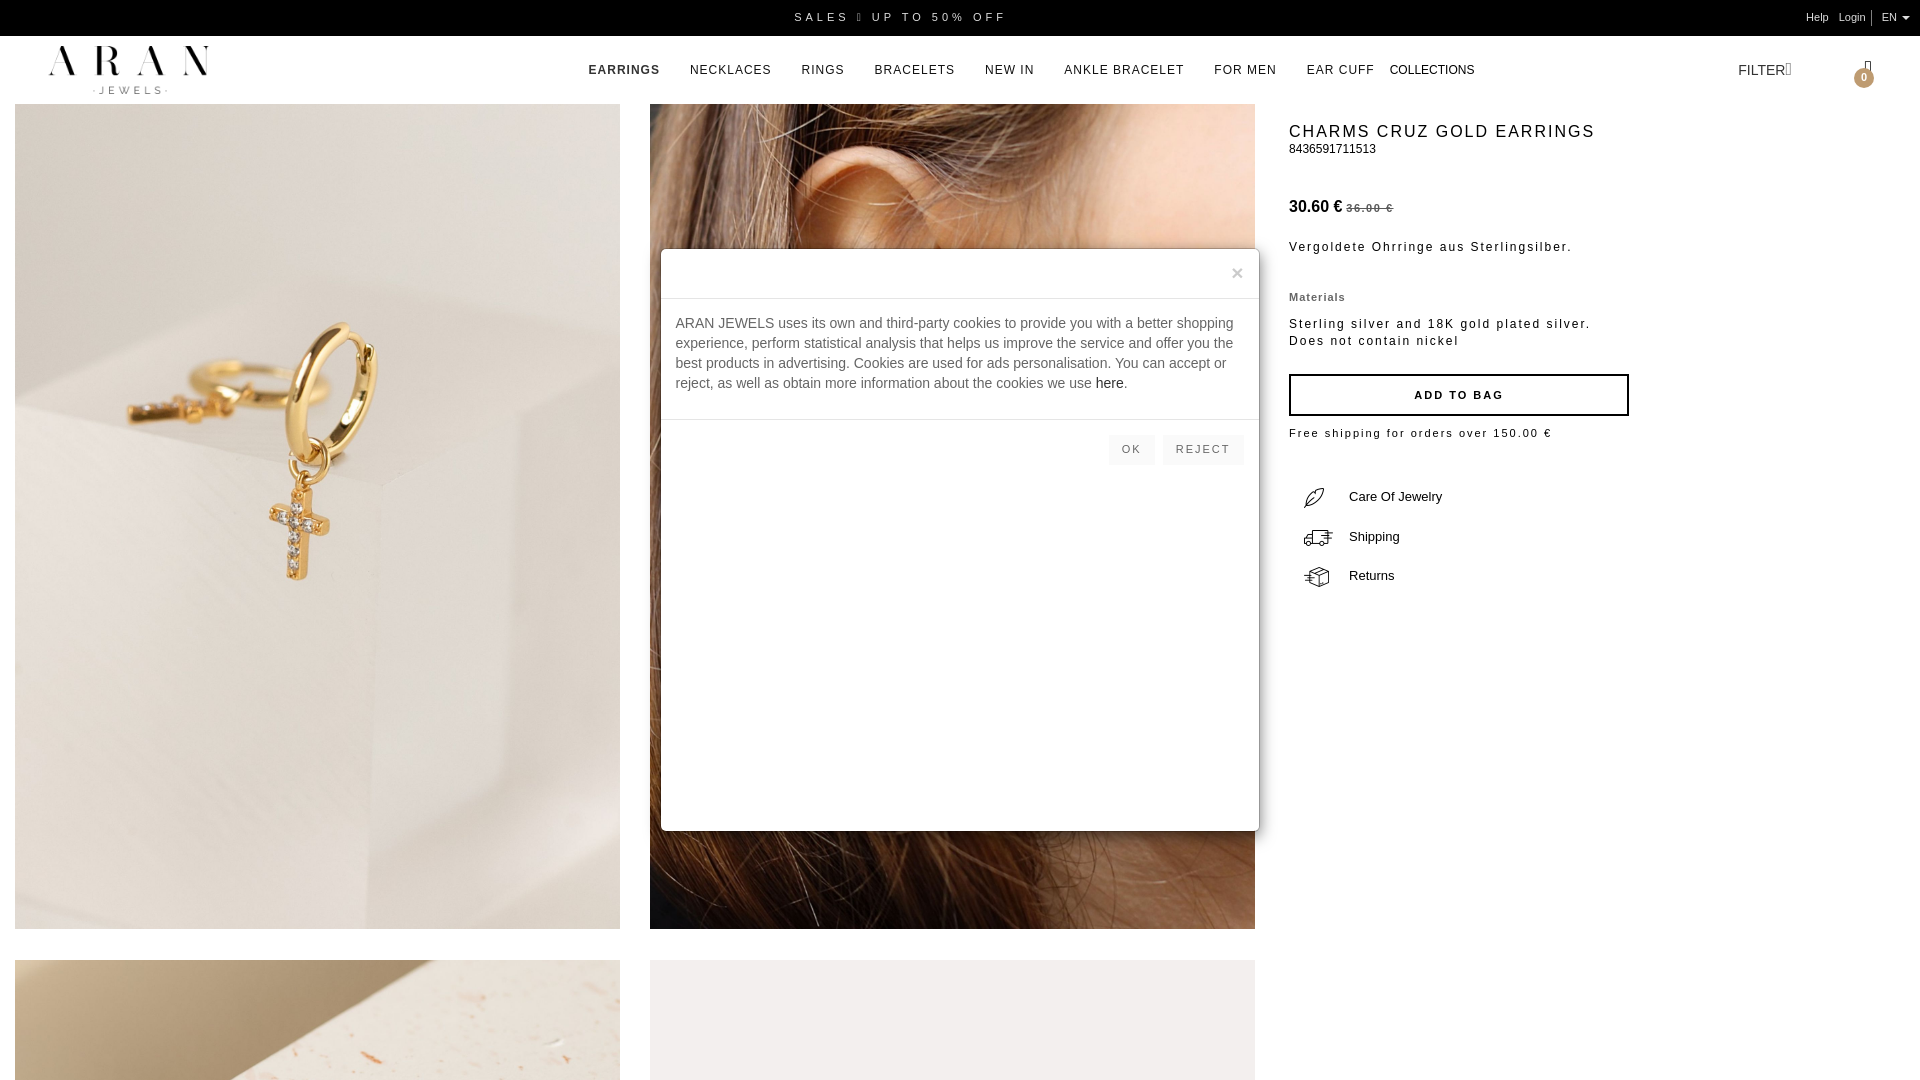 This screenshot has height=1080, width=1920. Describe the element at coordinates (1340, 70) in the screenshot. I see `EAR CUFF` at that location.